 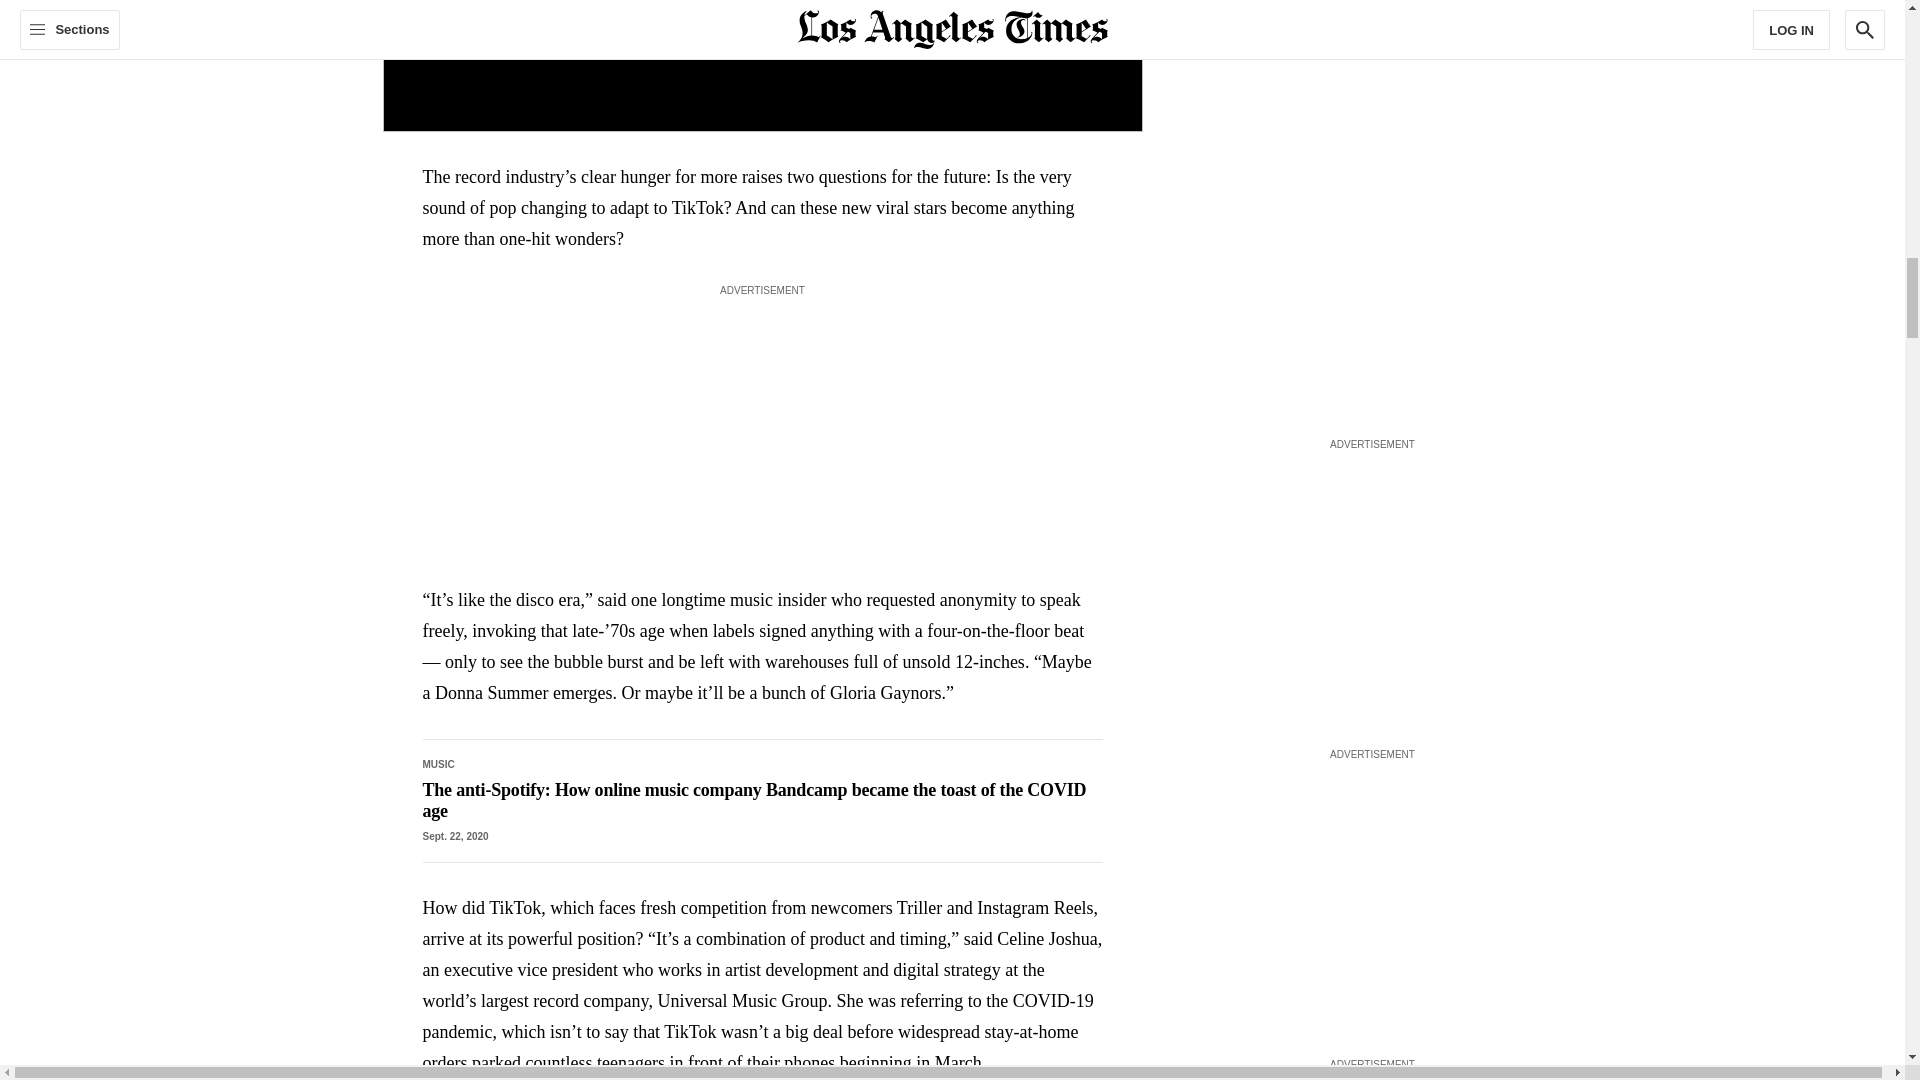 I want to click on 3rd party ad content, so click(x=1372, y=99).